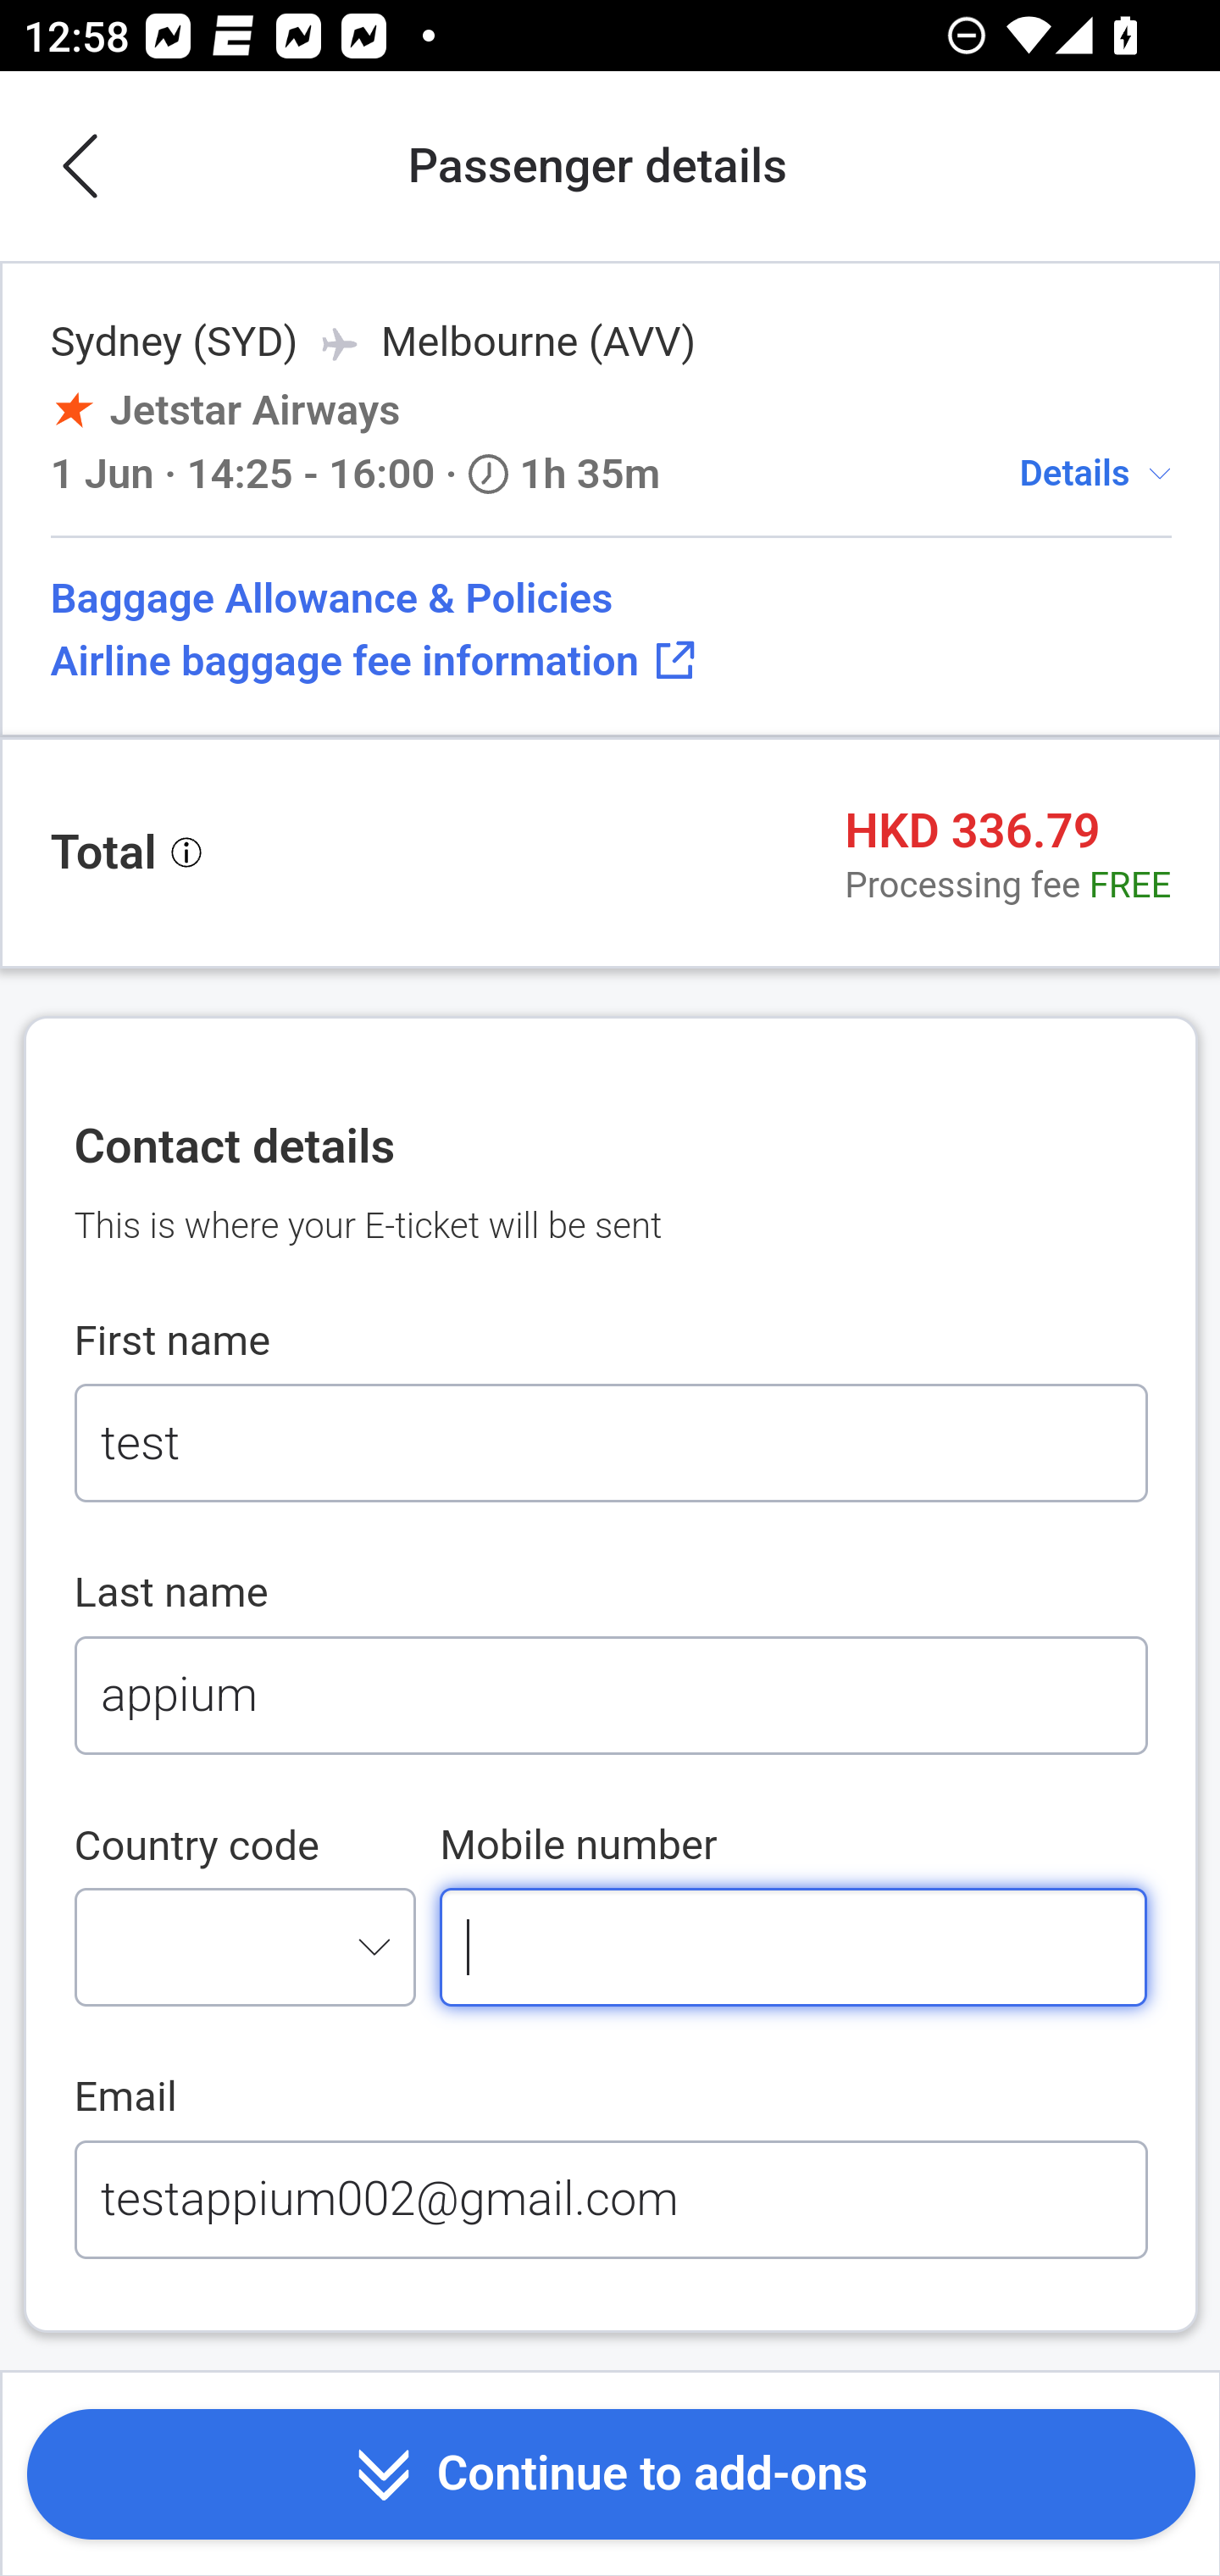  Describe the element at coordinates (610, 598) in the screenshot. I see `Baggage Allowance & Policies` at that location.